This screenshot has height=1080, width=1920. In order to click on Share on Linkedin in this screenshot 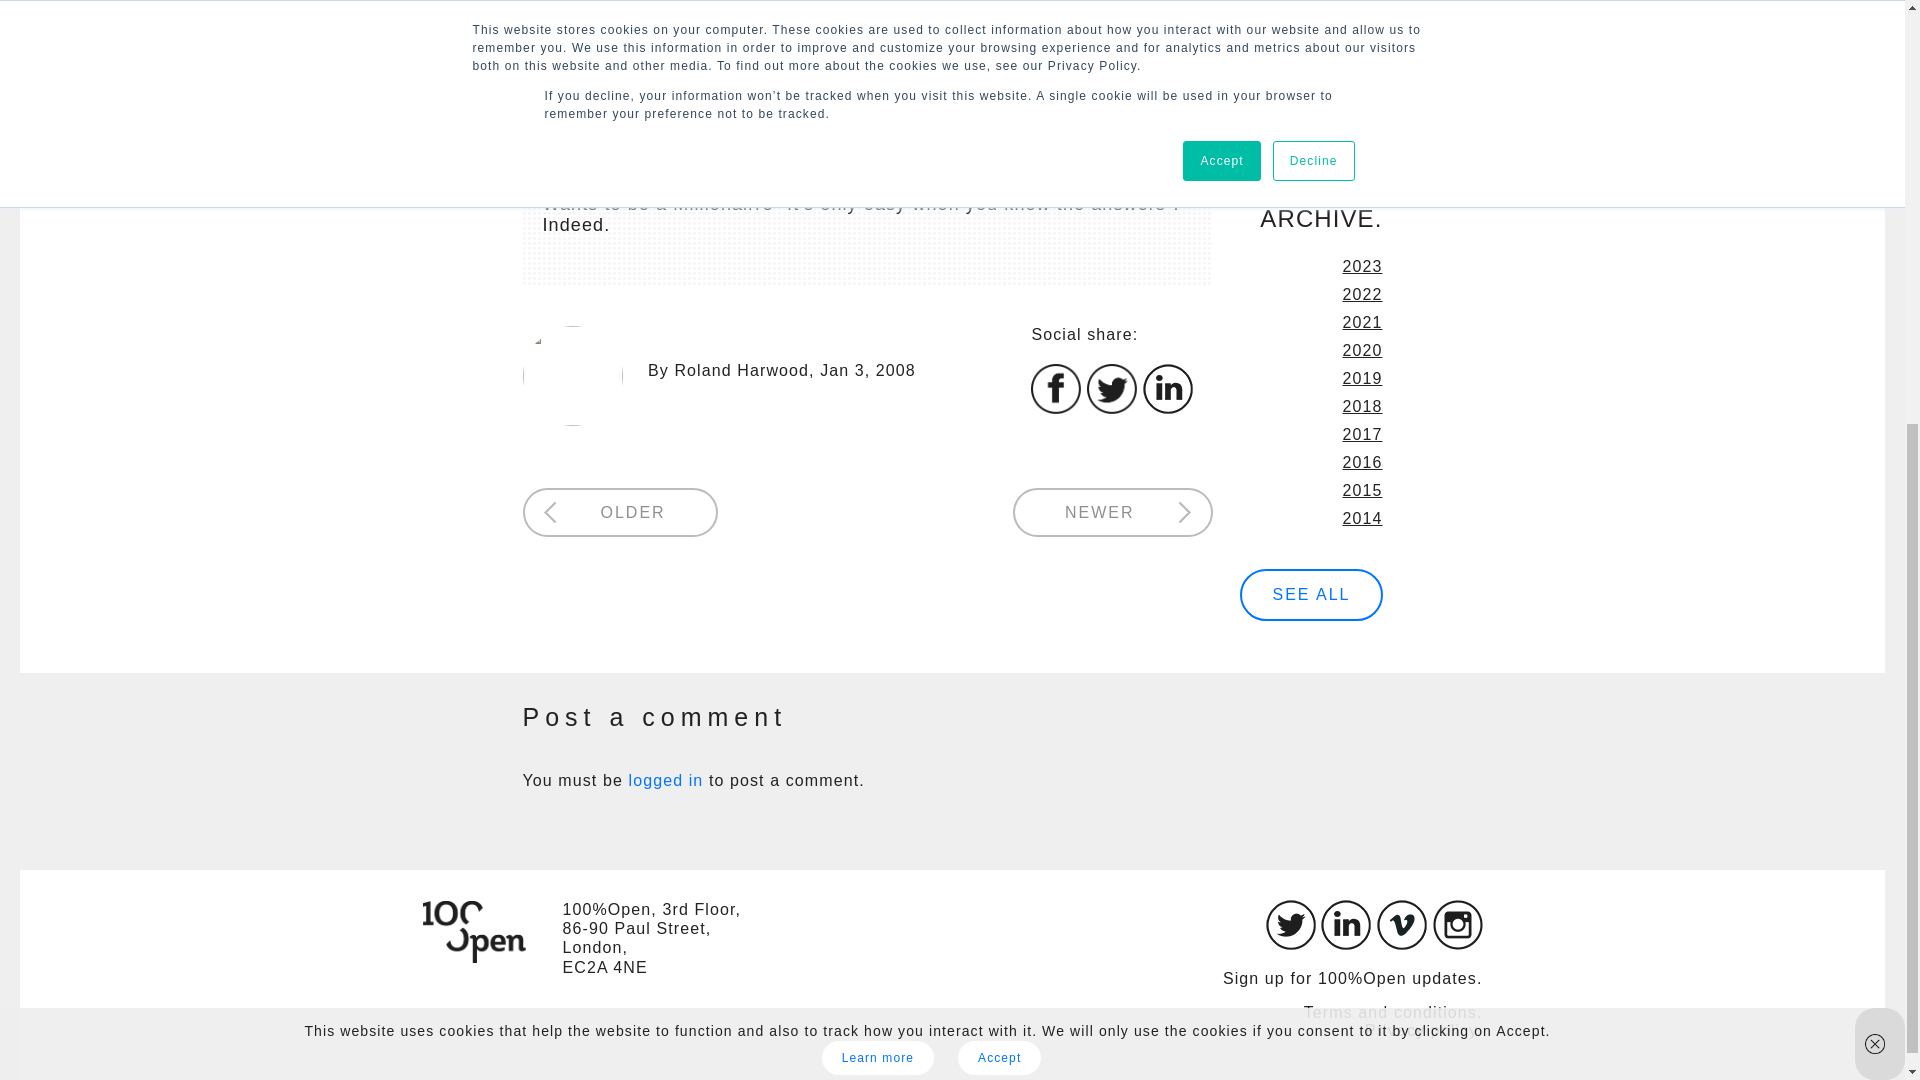, I will do `click(1167, 408)`.